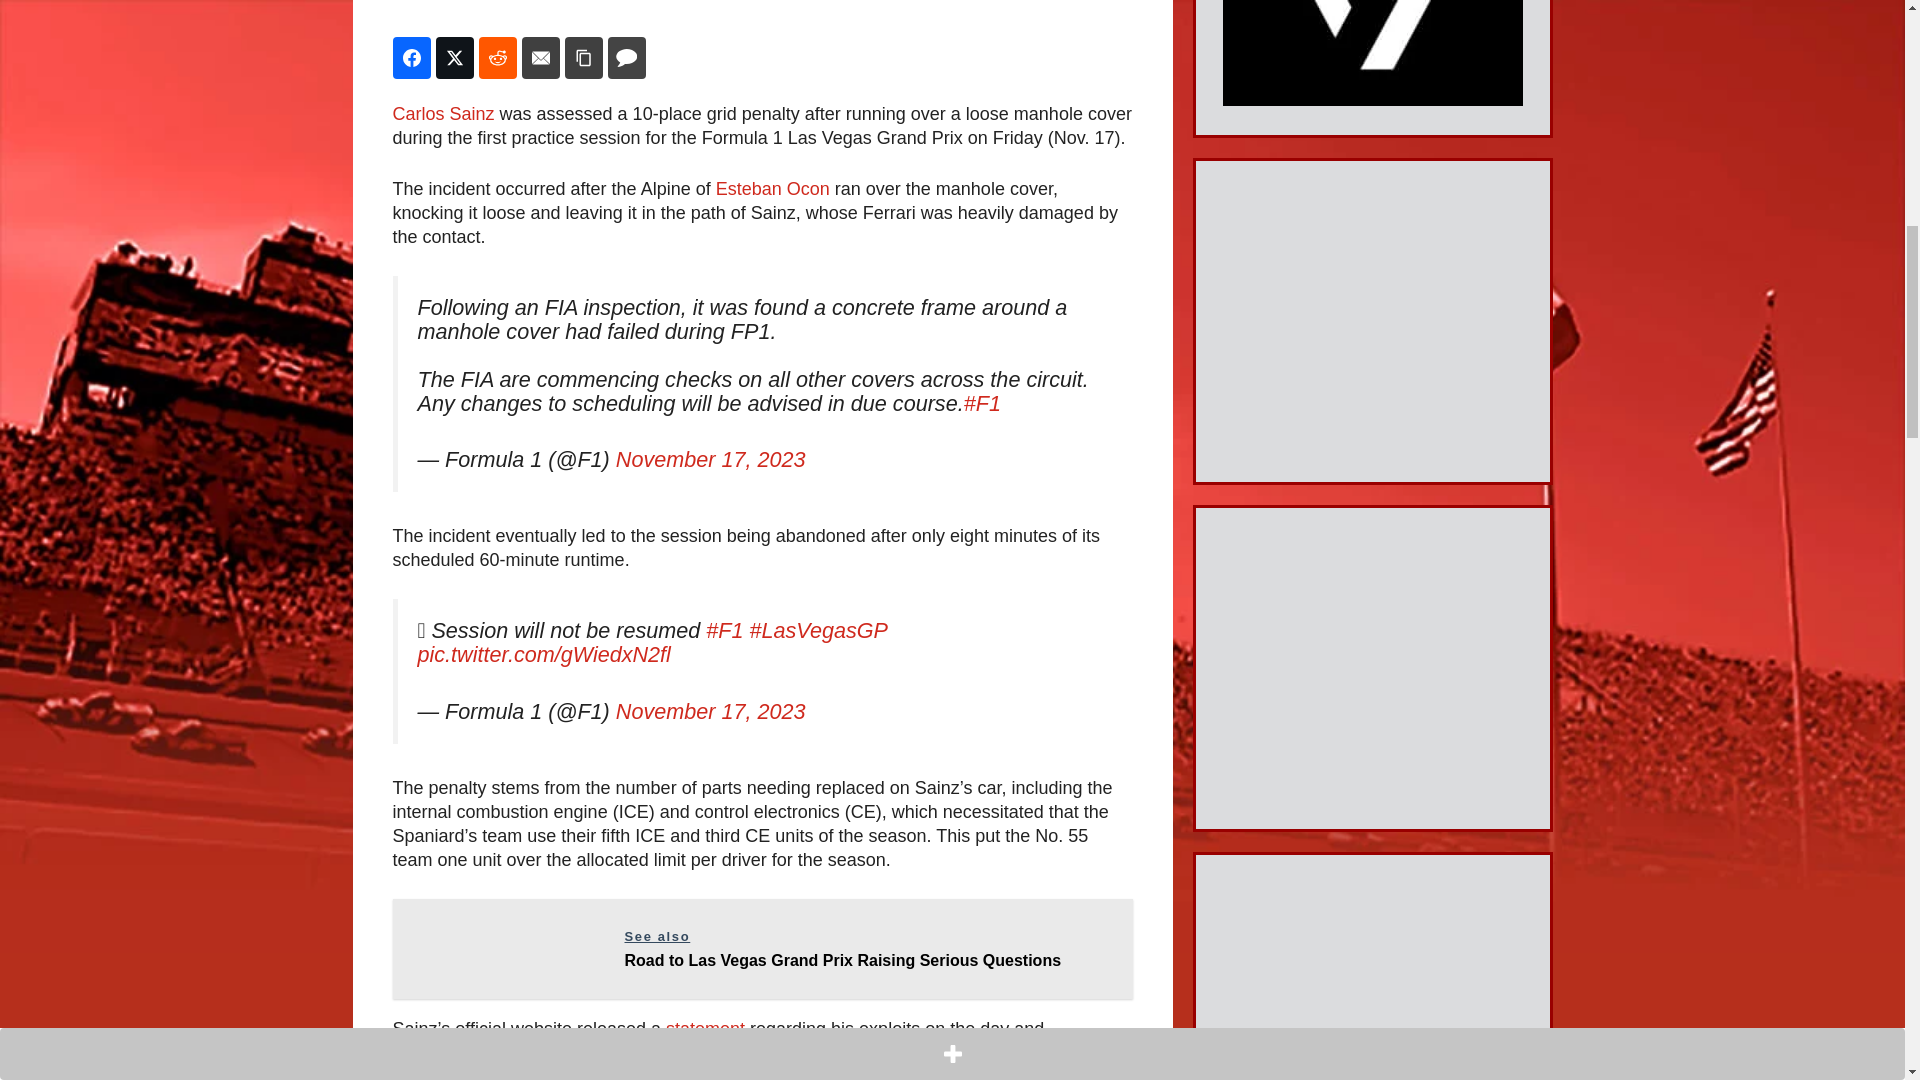 The height and width of the screenshot is (1080, 1920). Describe the element at coordinates (497, 57) in the screenshot. I see `Share on Reddit` at that location.